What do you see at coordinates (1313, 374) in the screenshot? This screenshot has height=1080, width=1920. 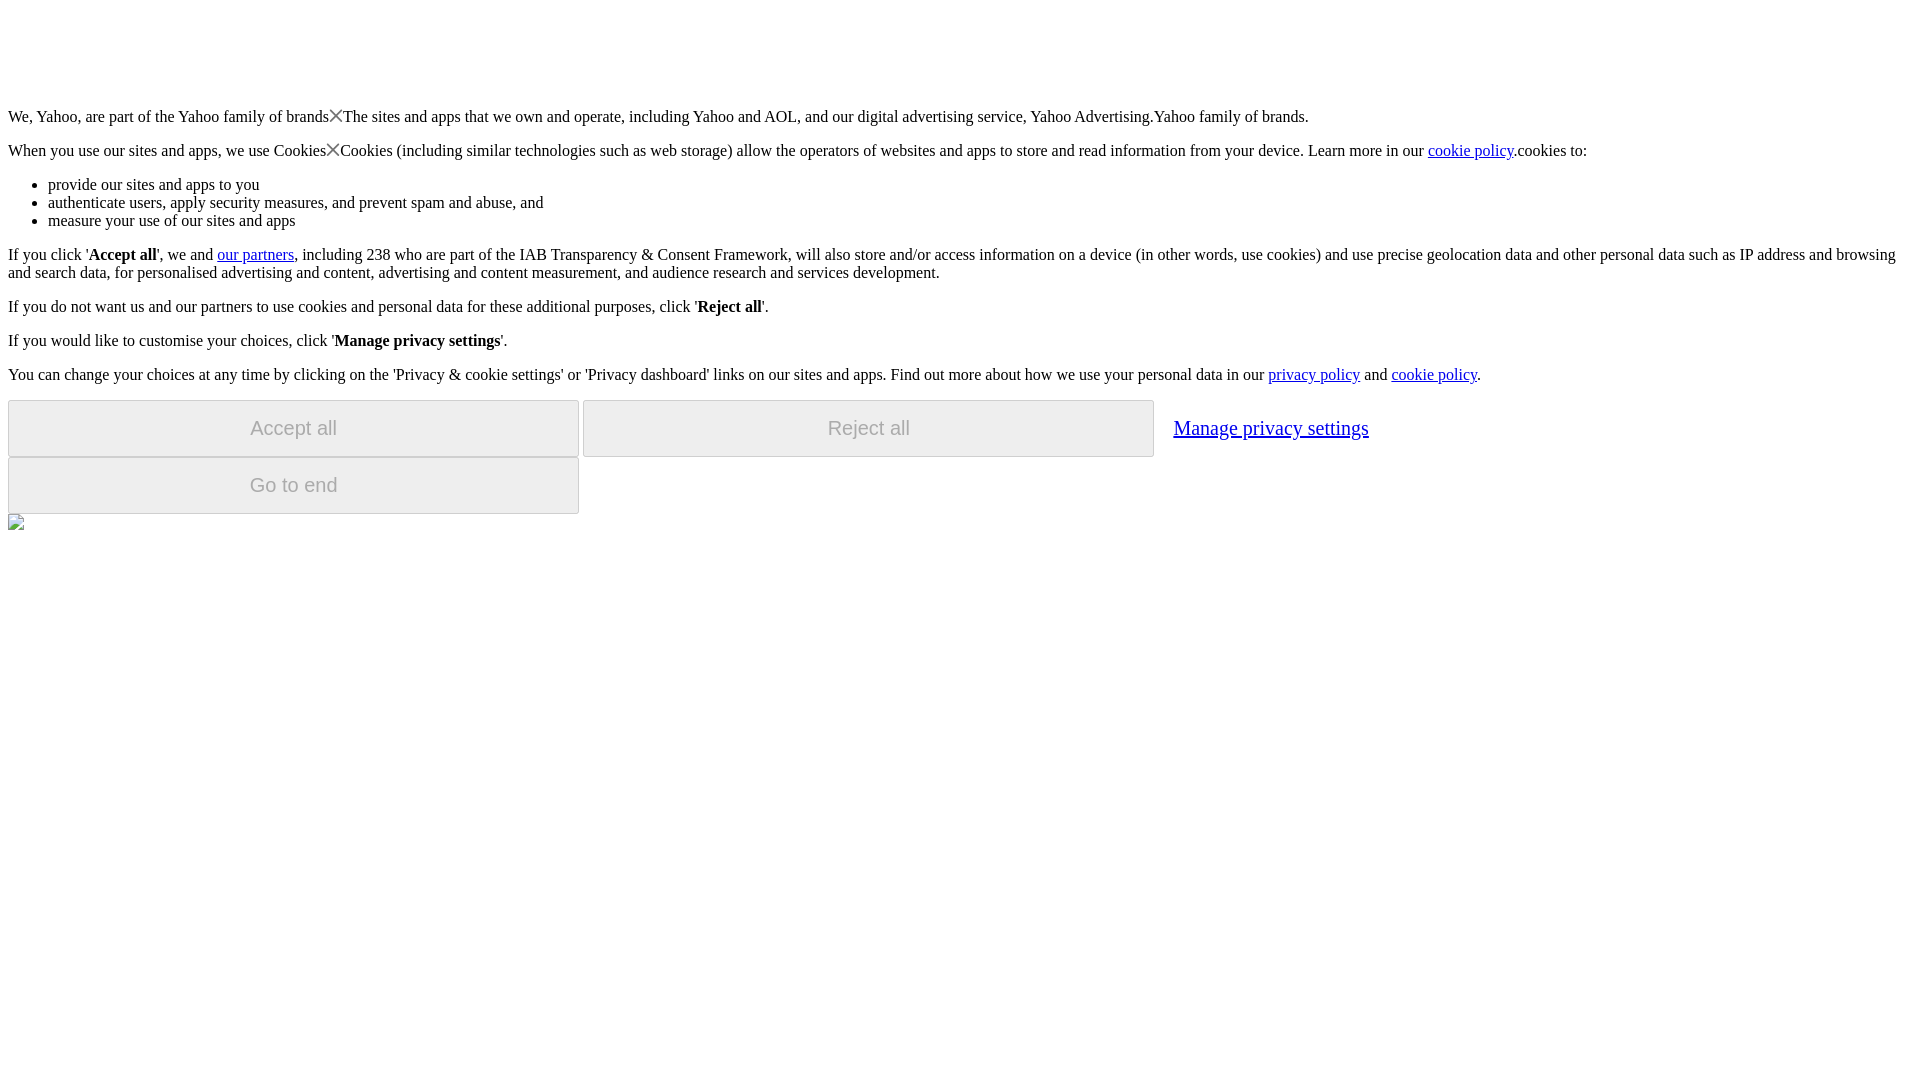 I see `privacy policy` at bounding box center [1313, 374].